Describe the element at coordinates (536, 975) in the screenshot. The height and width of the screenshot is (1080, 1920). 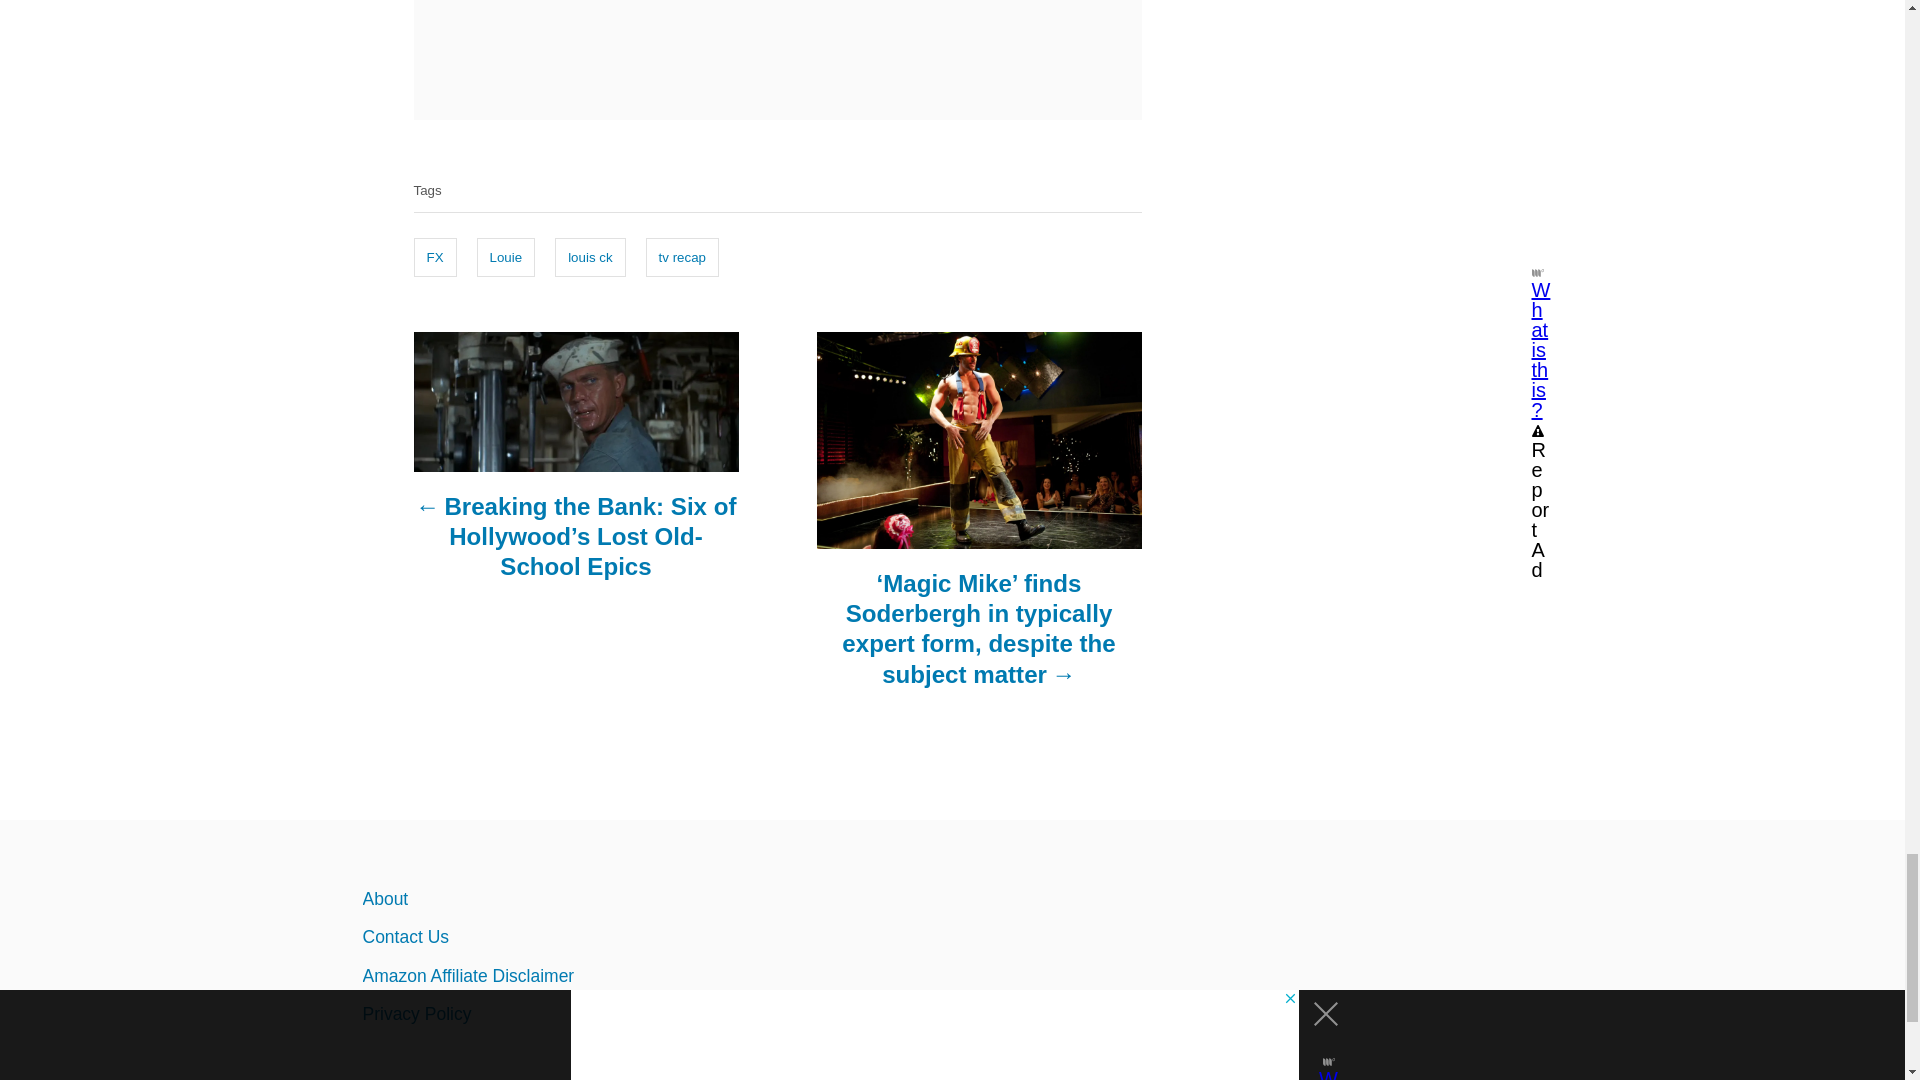
I see `Amazon Affiliate Disclaimer` at that location.